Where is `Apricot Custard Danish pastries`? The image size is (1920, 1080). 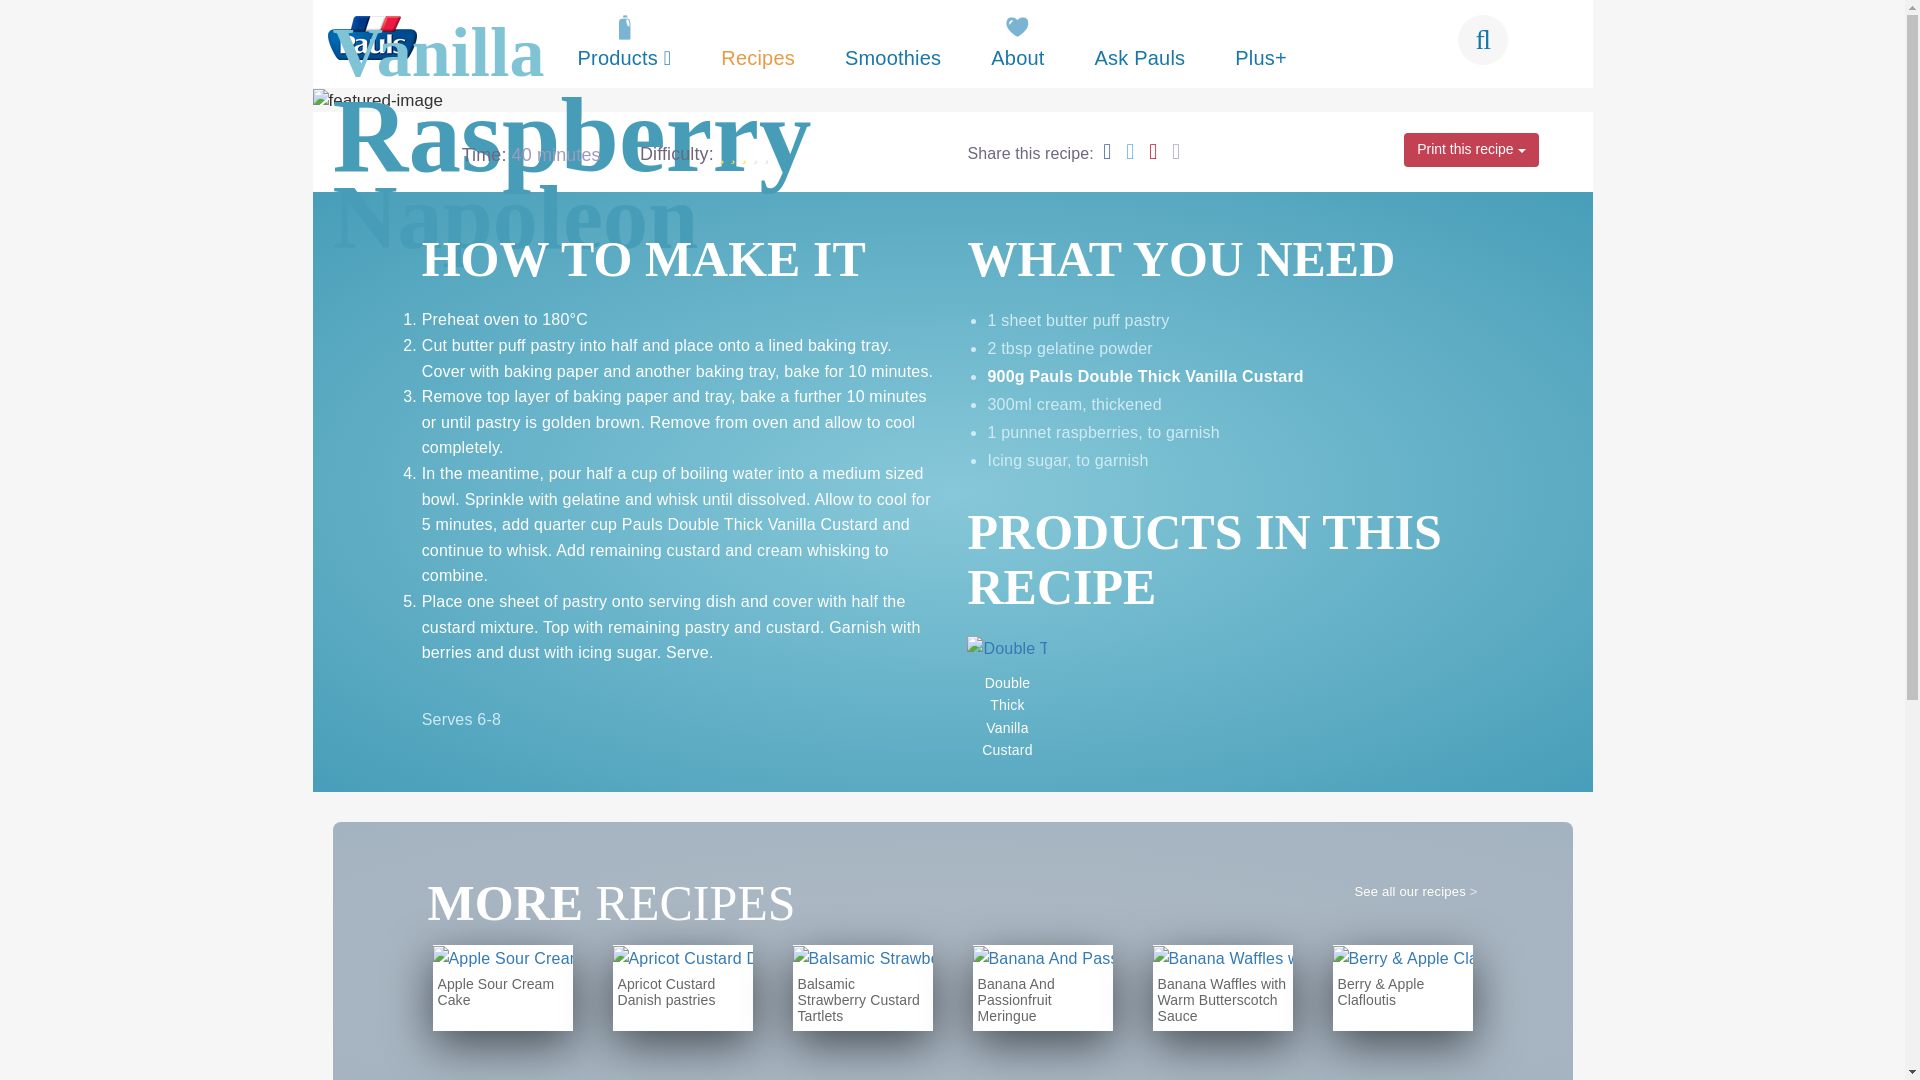 Apricot Custard Danish pastries is located at coordinates (682, 988).